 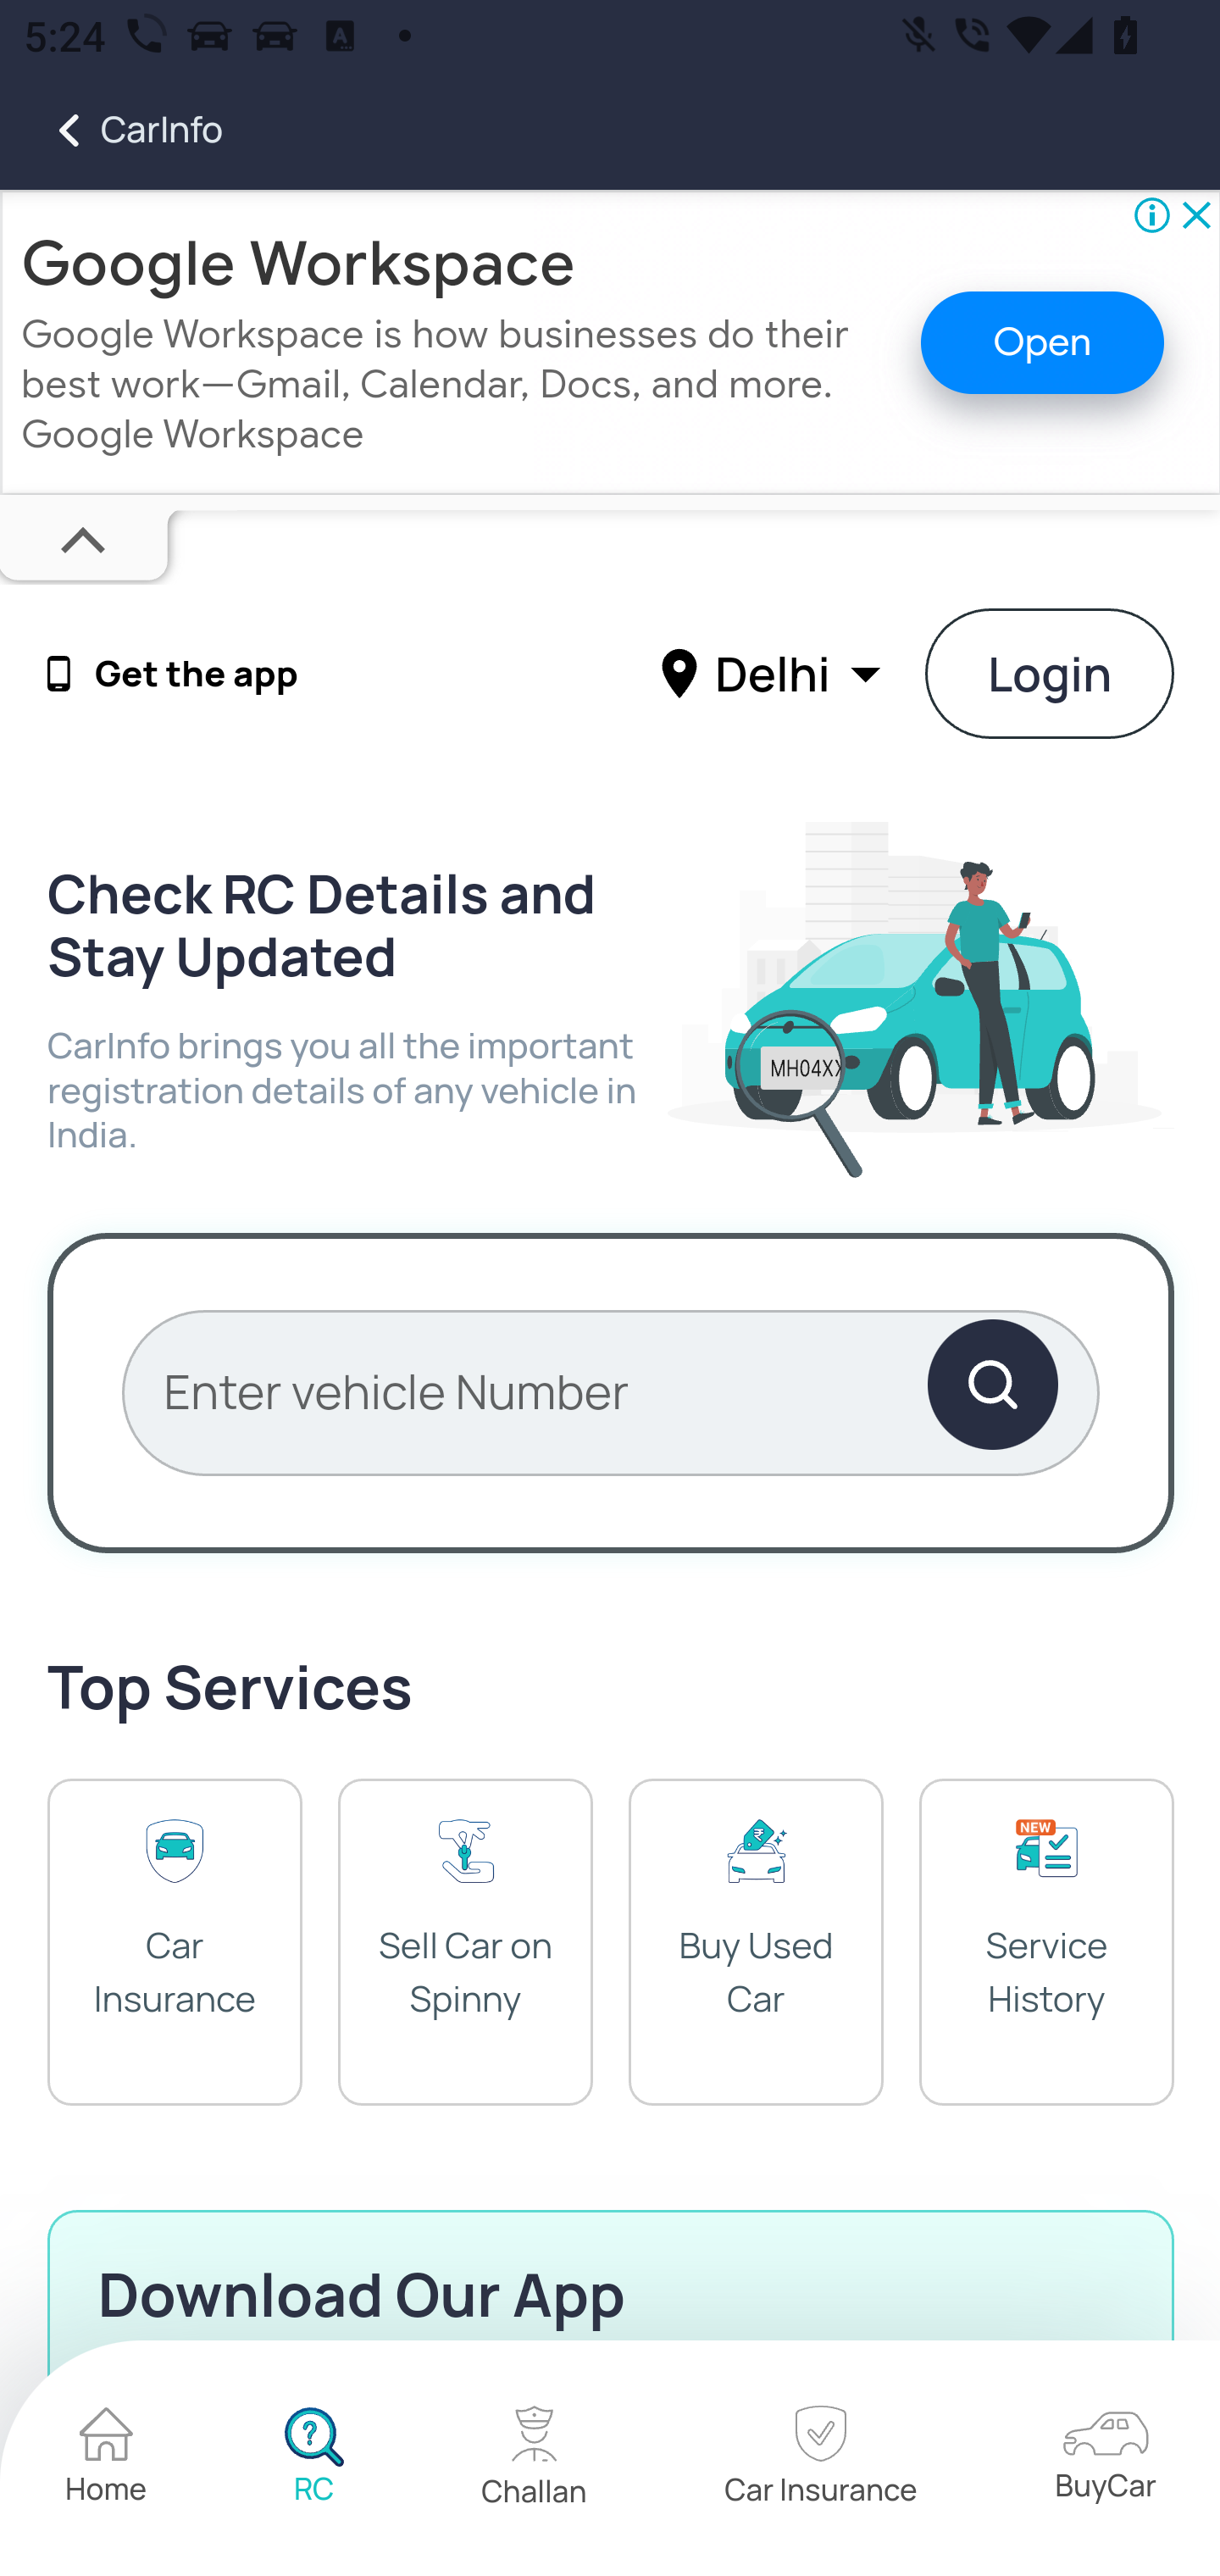 What do you see at coordinates (991, 1391) in the screenshot?
I see `search` at bounding box center [991, 1391].